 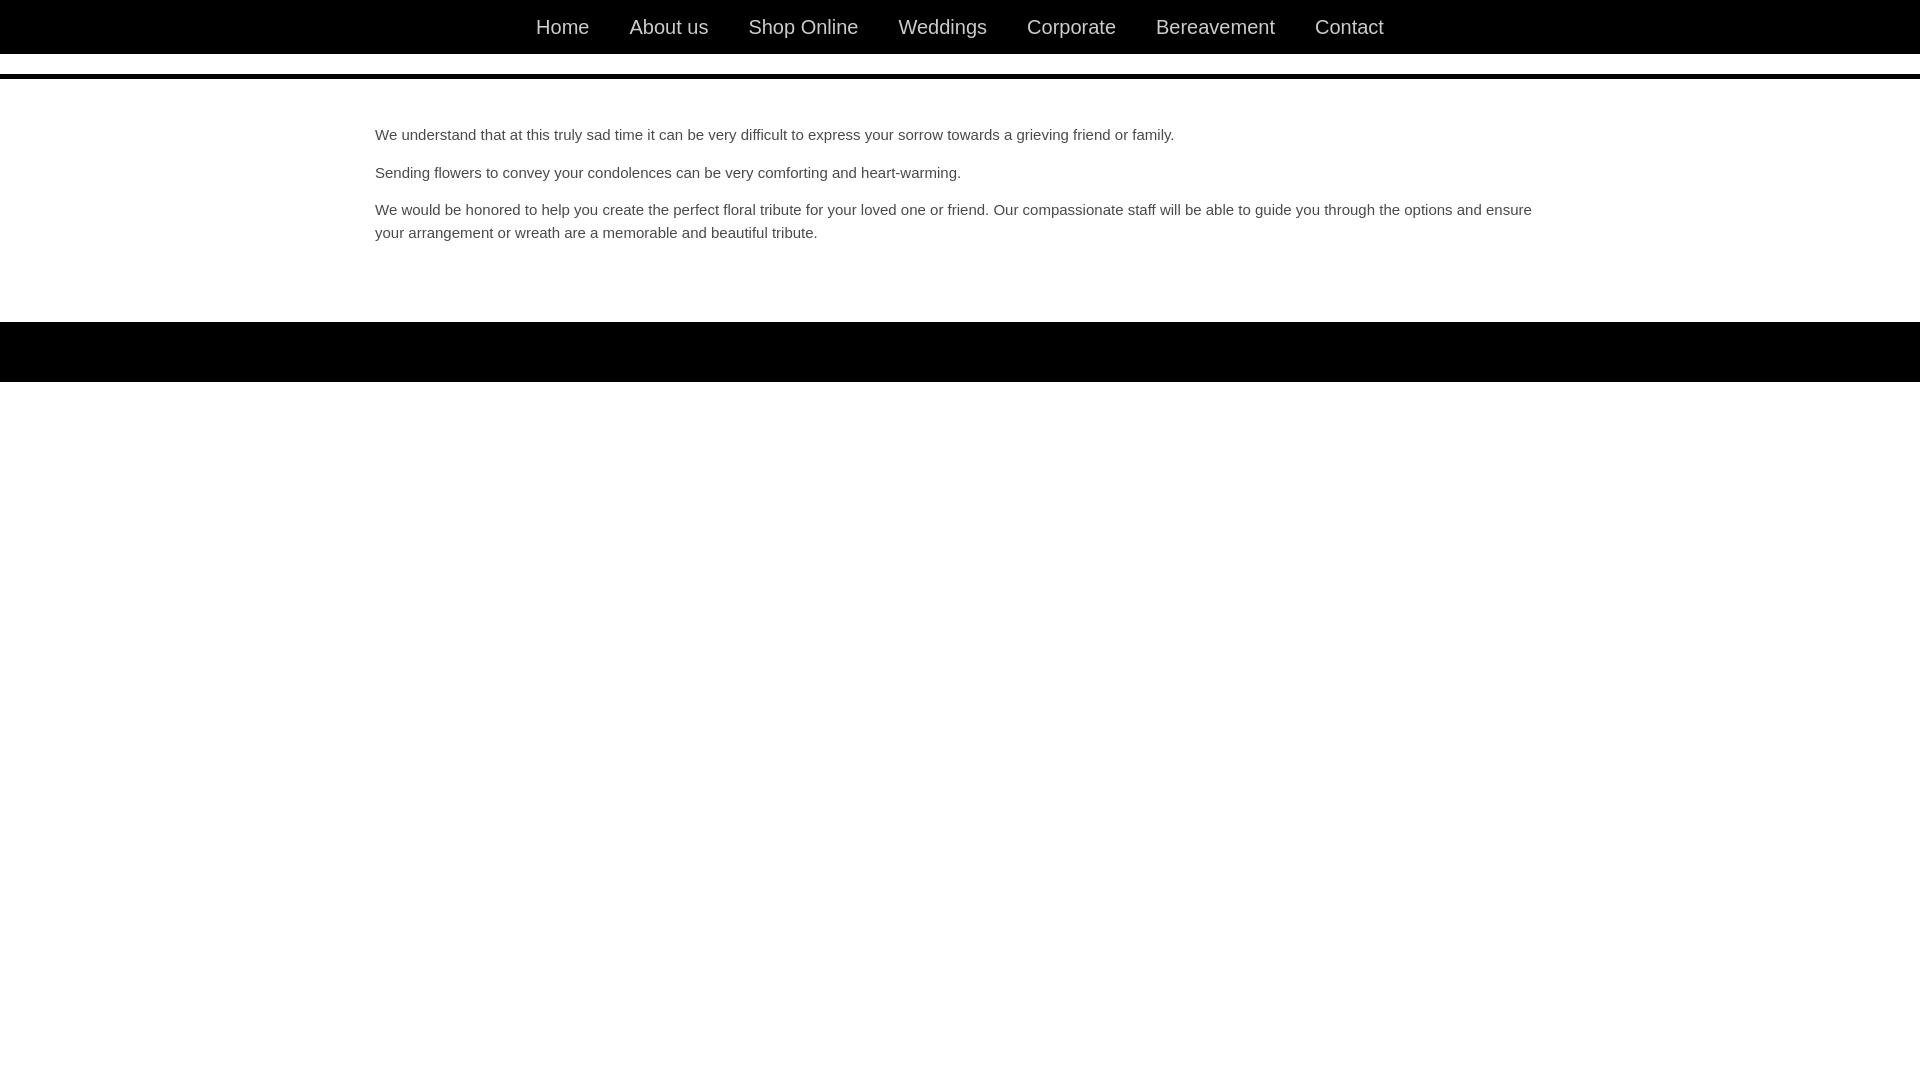 What do you see at coordinates (1216, 27) in the screenshot?
I see `Bereavement` at bounding box center [1216, 27].